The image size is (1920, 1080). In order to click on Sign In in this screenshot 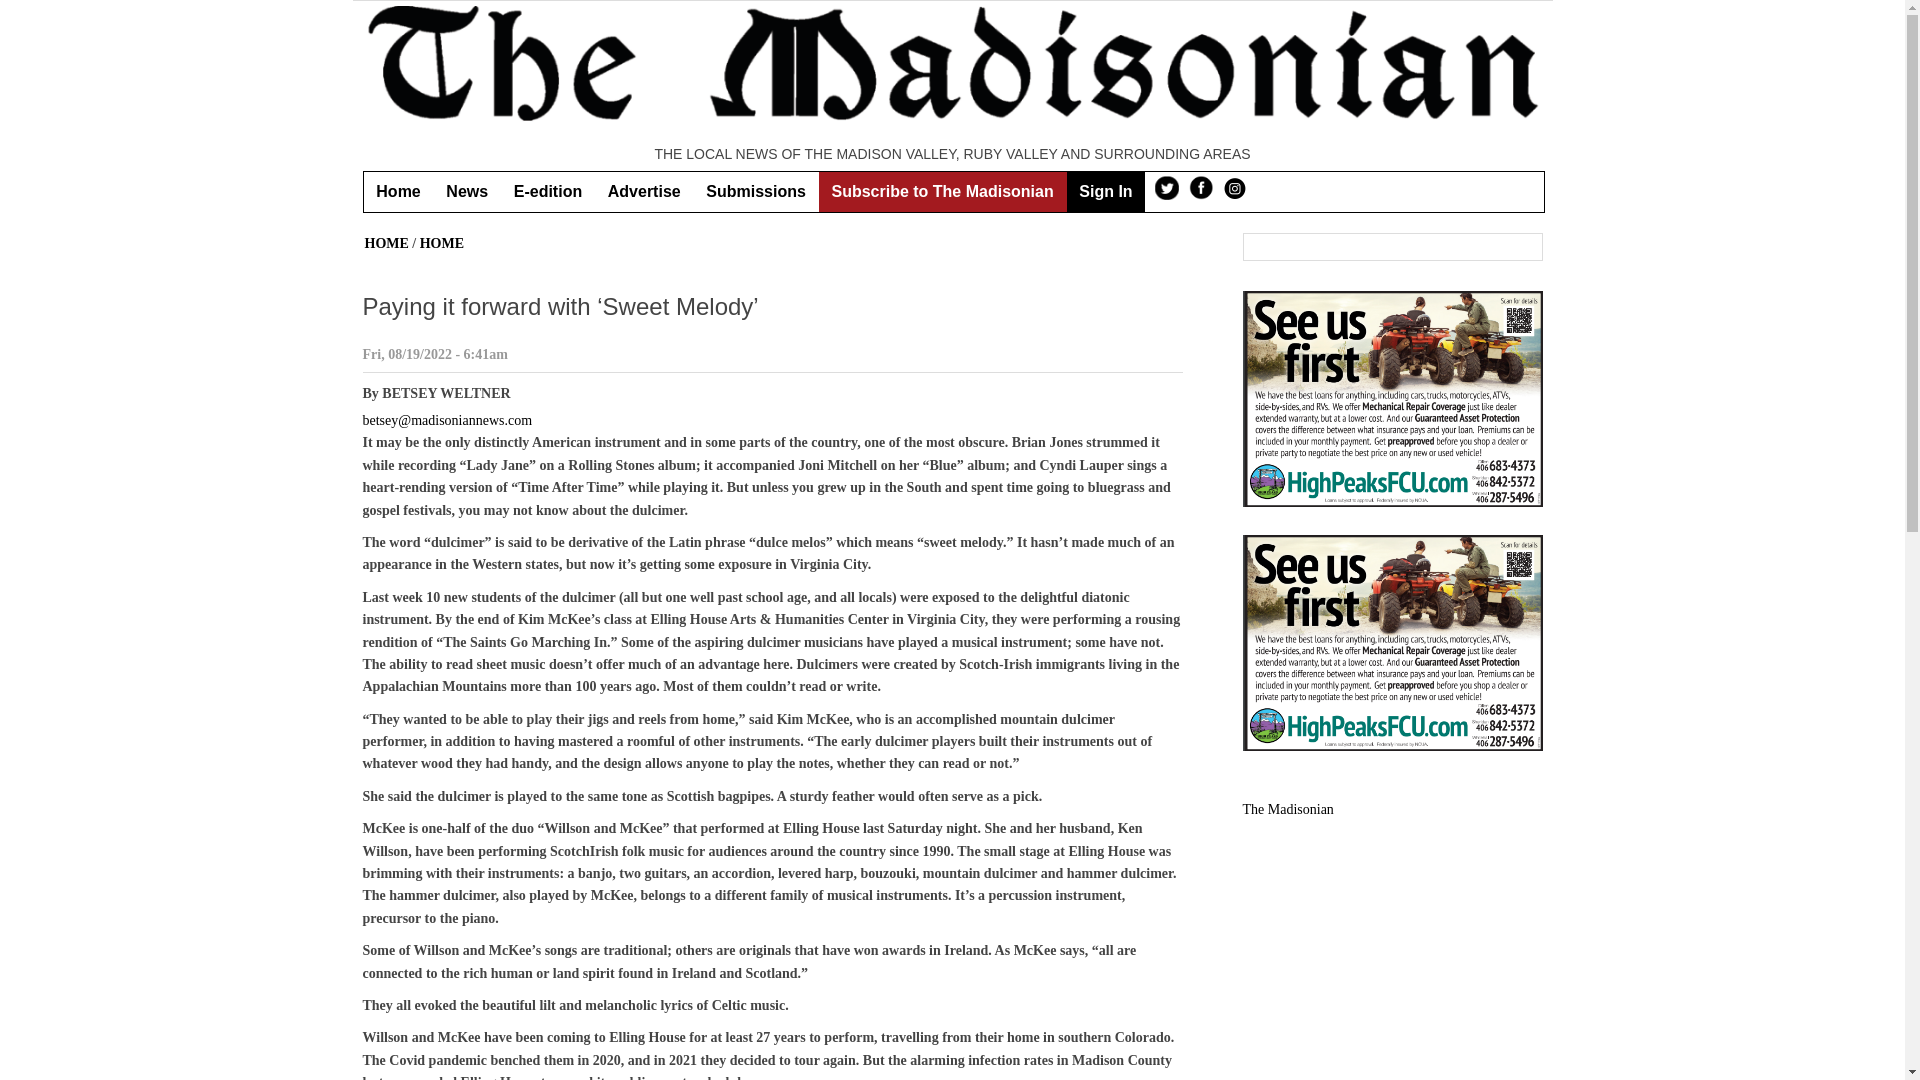, I will do `click(1104, 191)`.